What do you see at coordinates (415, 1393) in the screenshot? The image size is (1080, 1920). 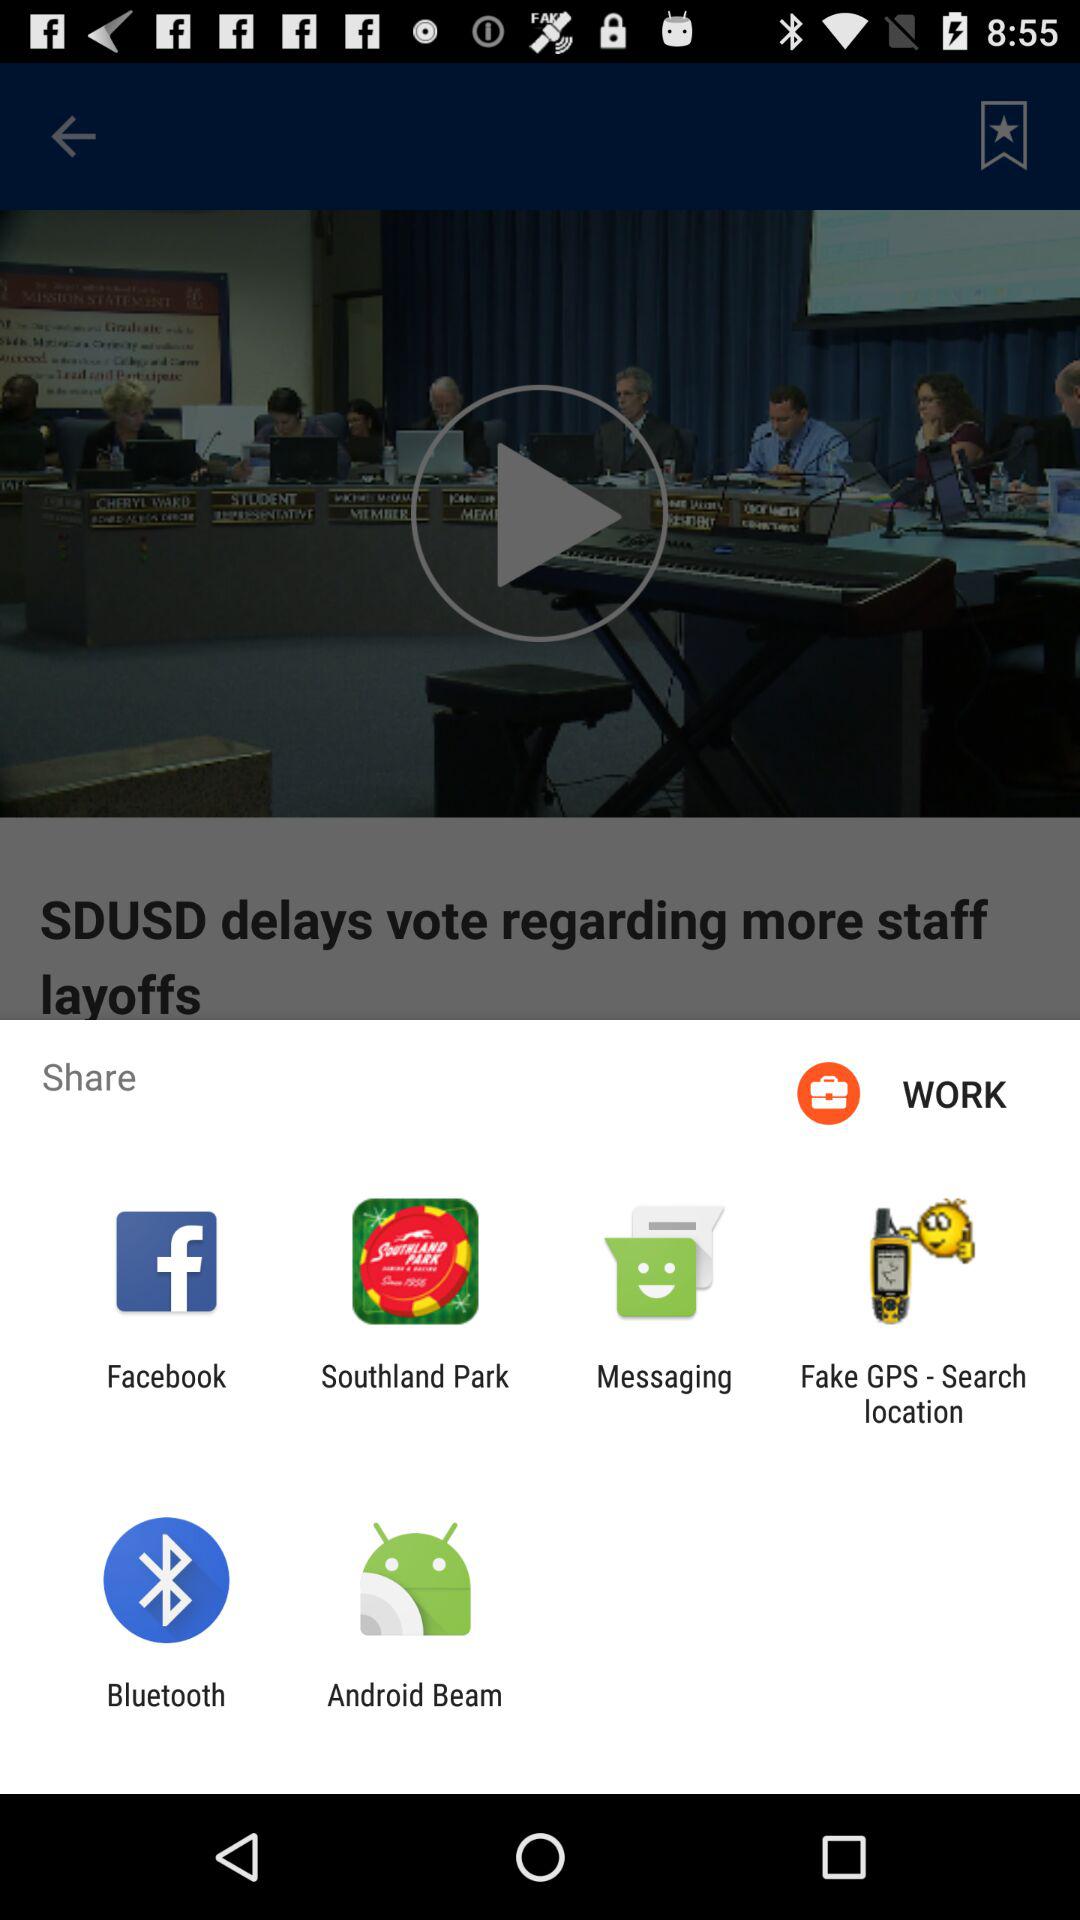 I see `tap the item next to messaging app` at bounding box center [415, 1393].